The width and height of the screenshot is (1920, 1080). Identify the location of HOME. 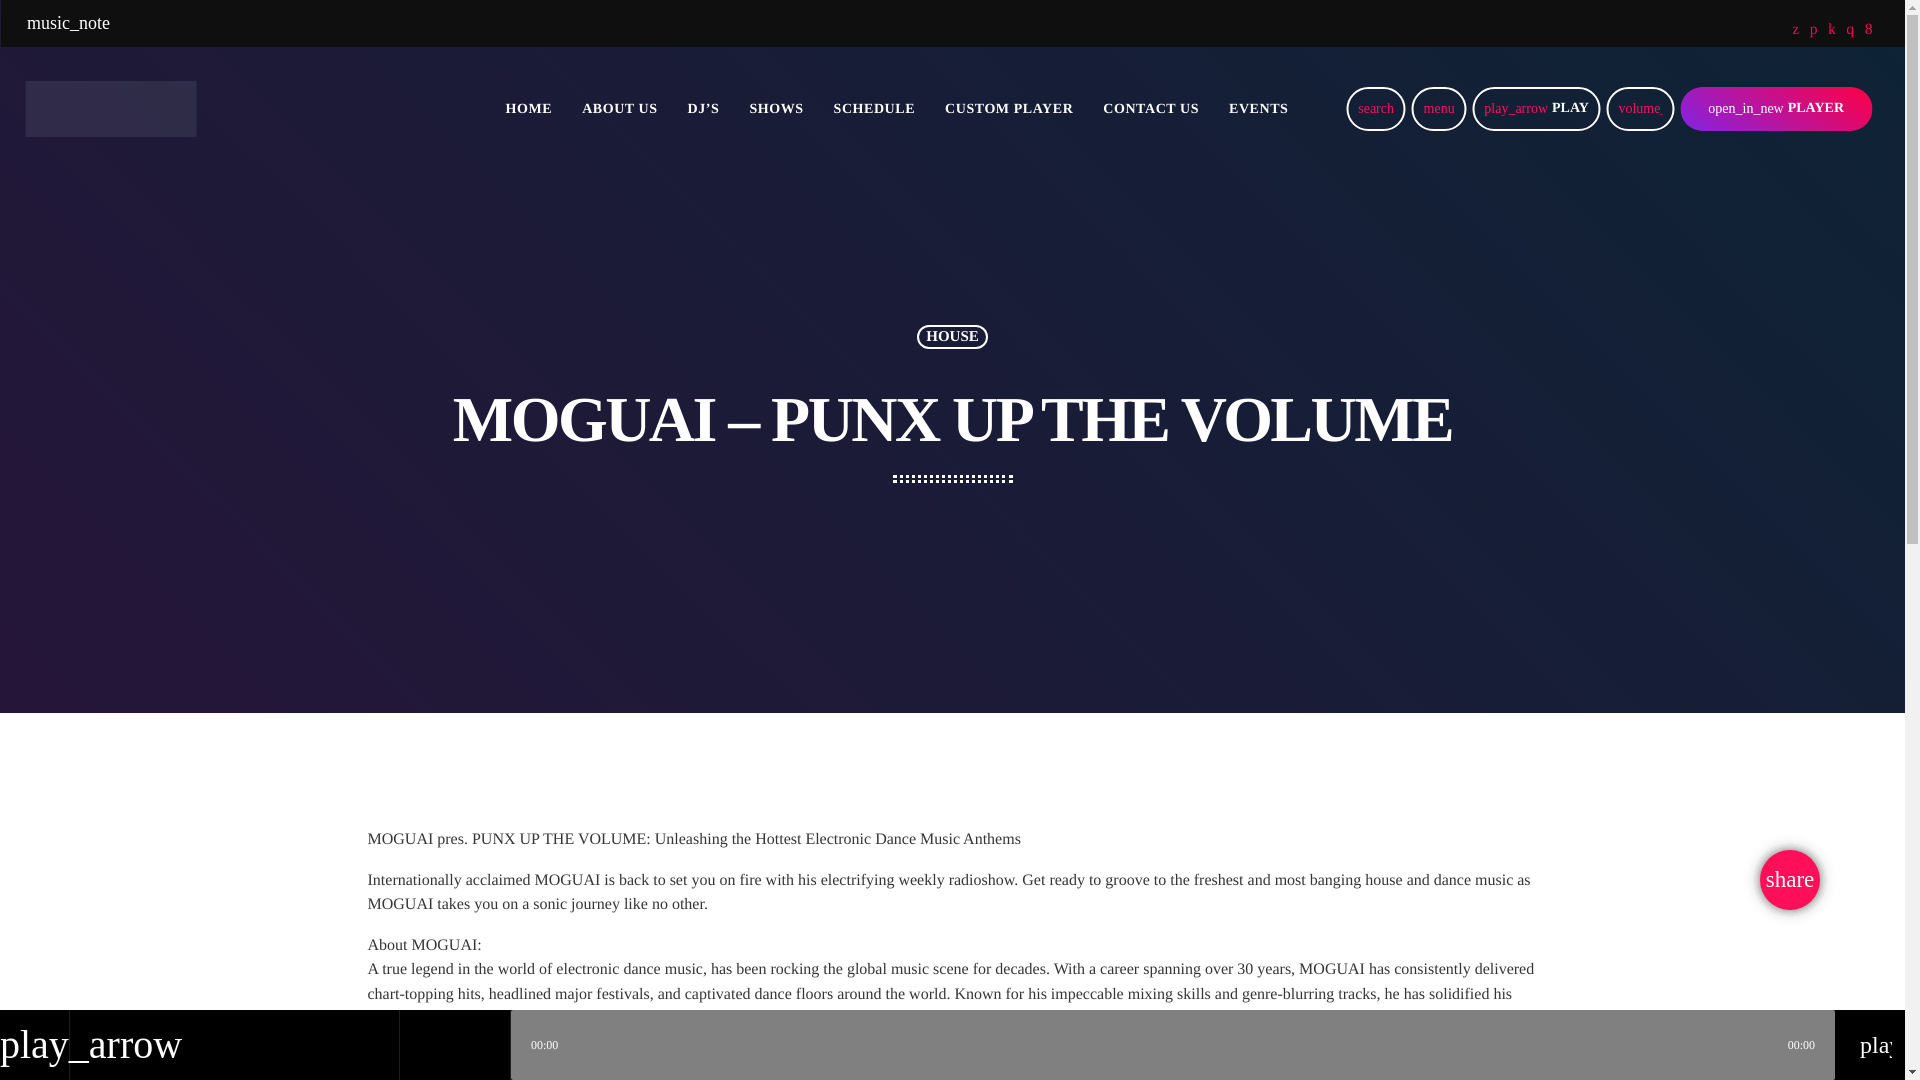
(530, 109).